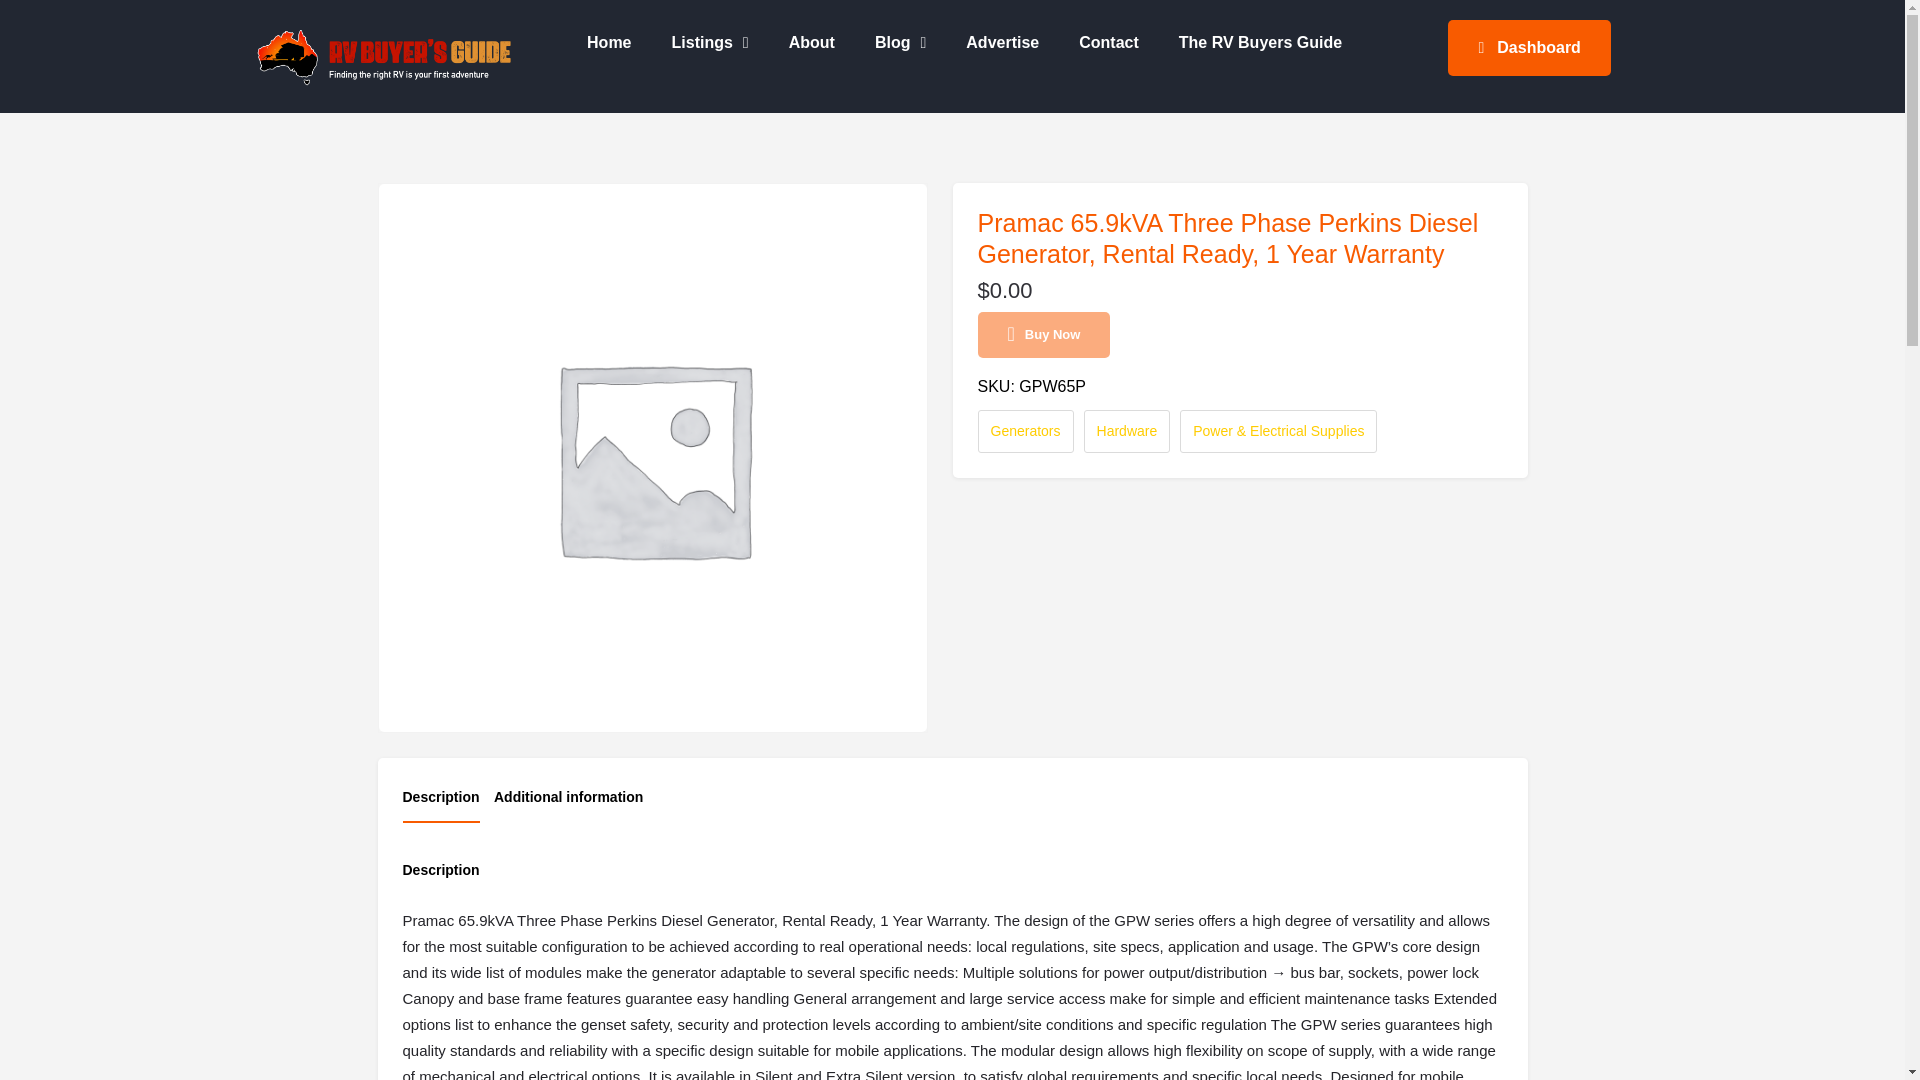 The width and height of the screenshot is (1920, 1080). I want to click on Home, so click(608, 42).